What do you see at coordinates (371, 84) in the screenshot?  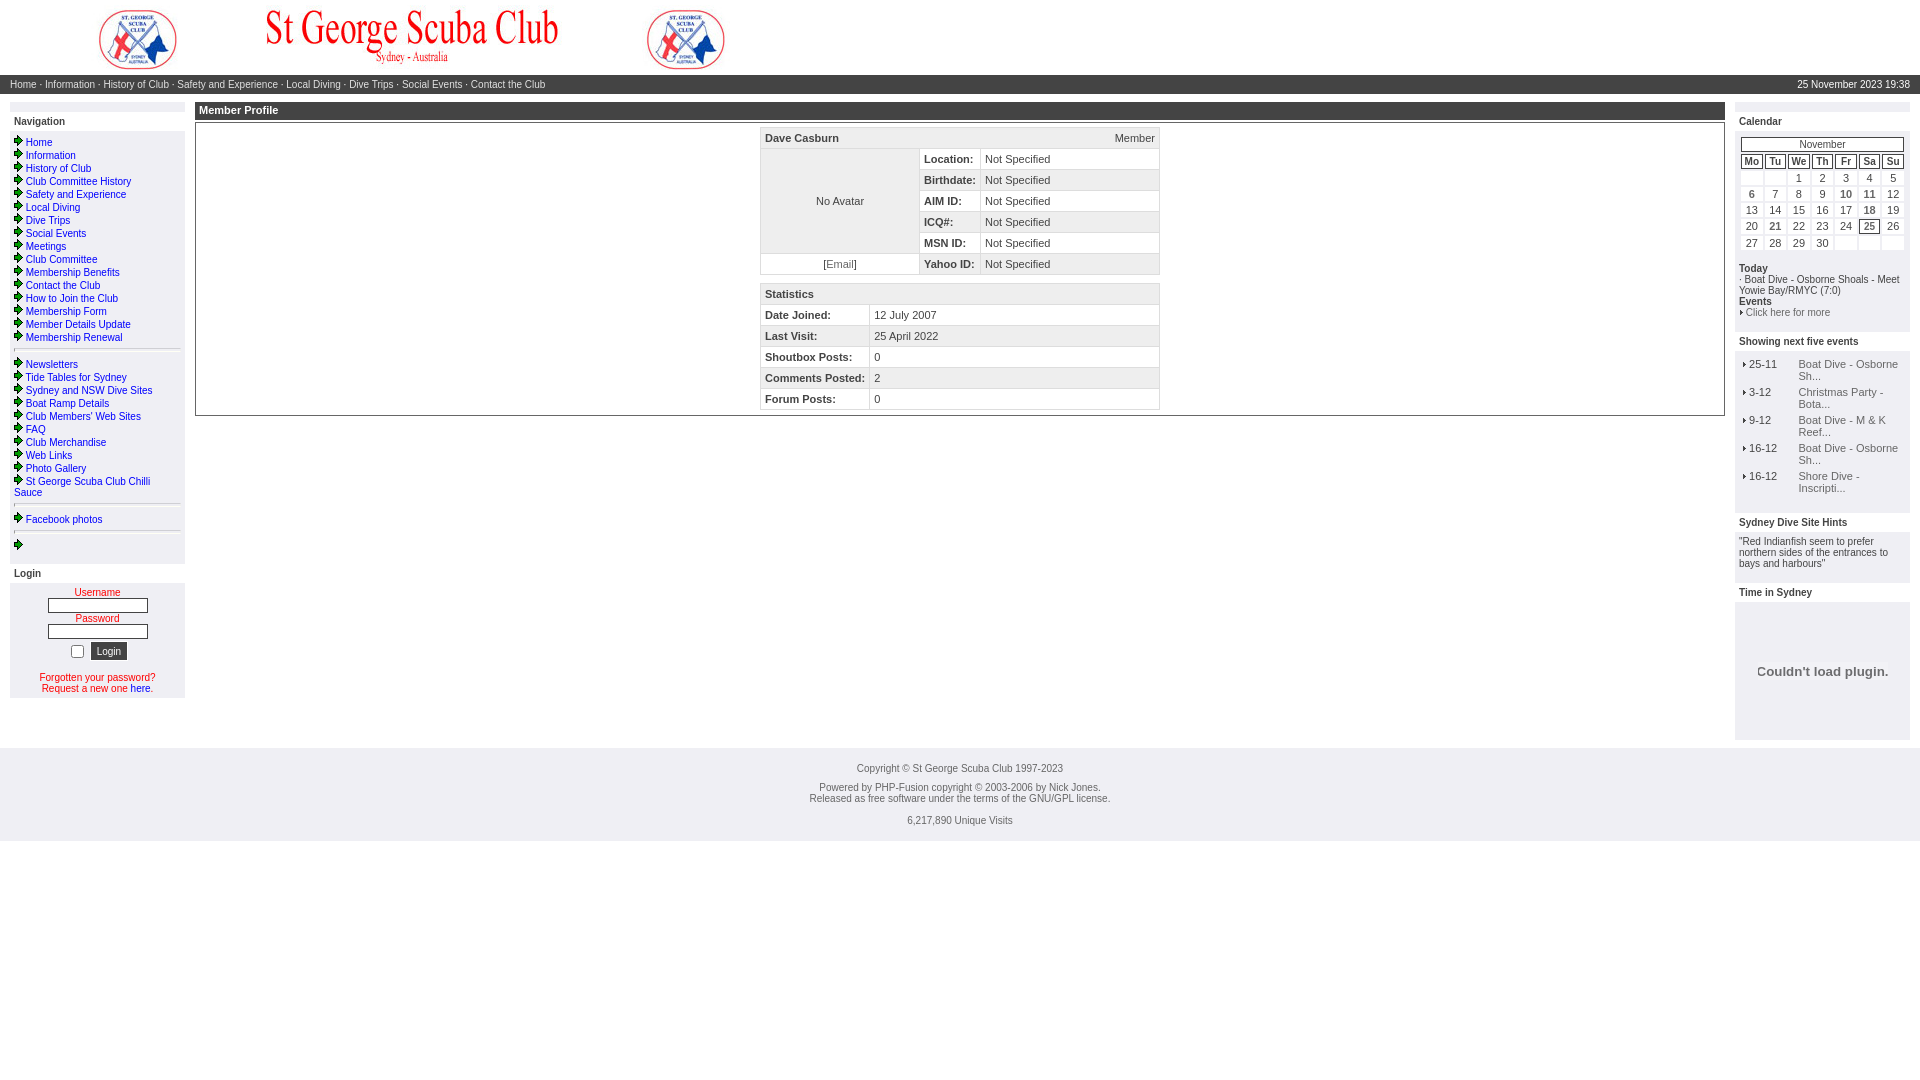 I see `Dive Trips` at bounding box center [371, 84].